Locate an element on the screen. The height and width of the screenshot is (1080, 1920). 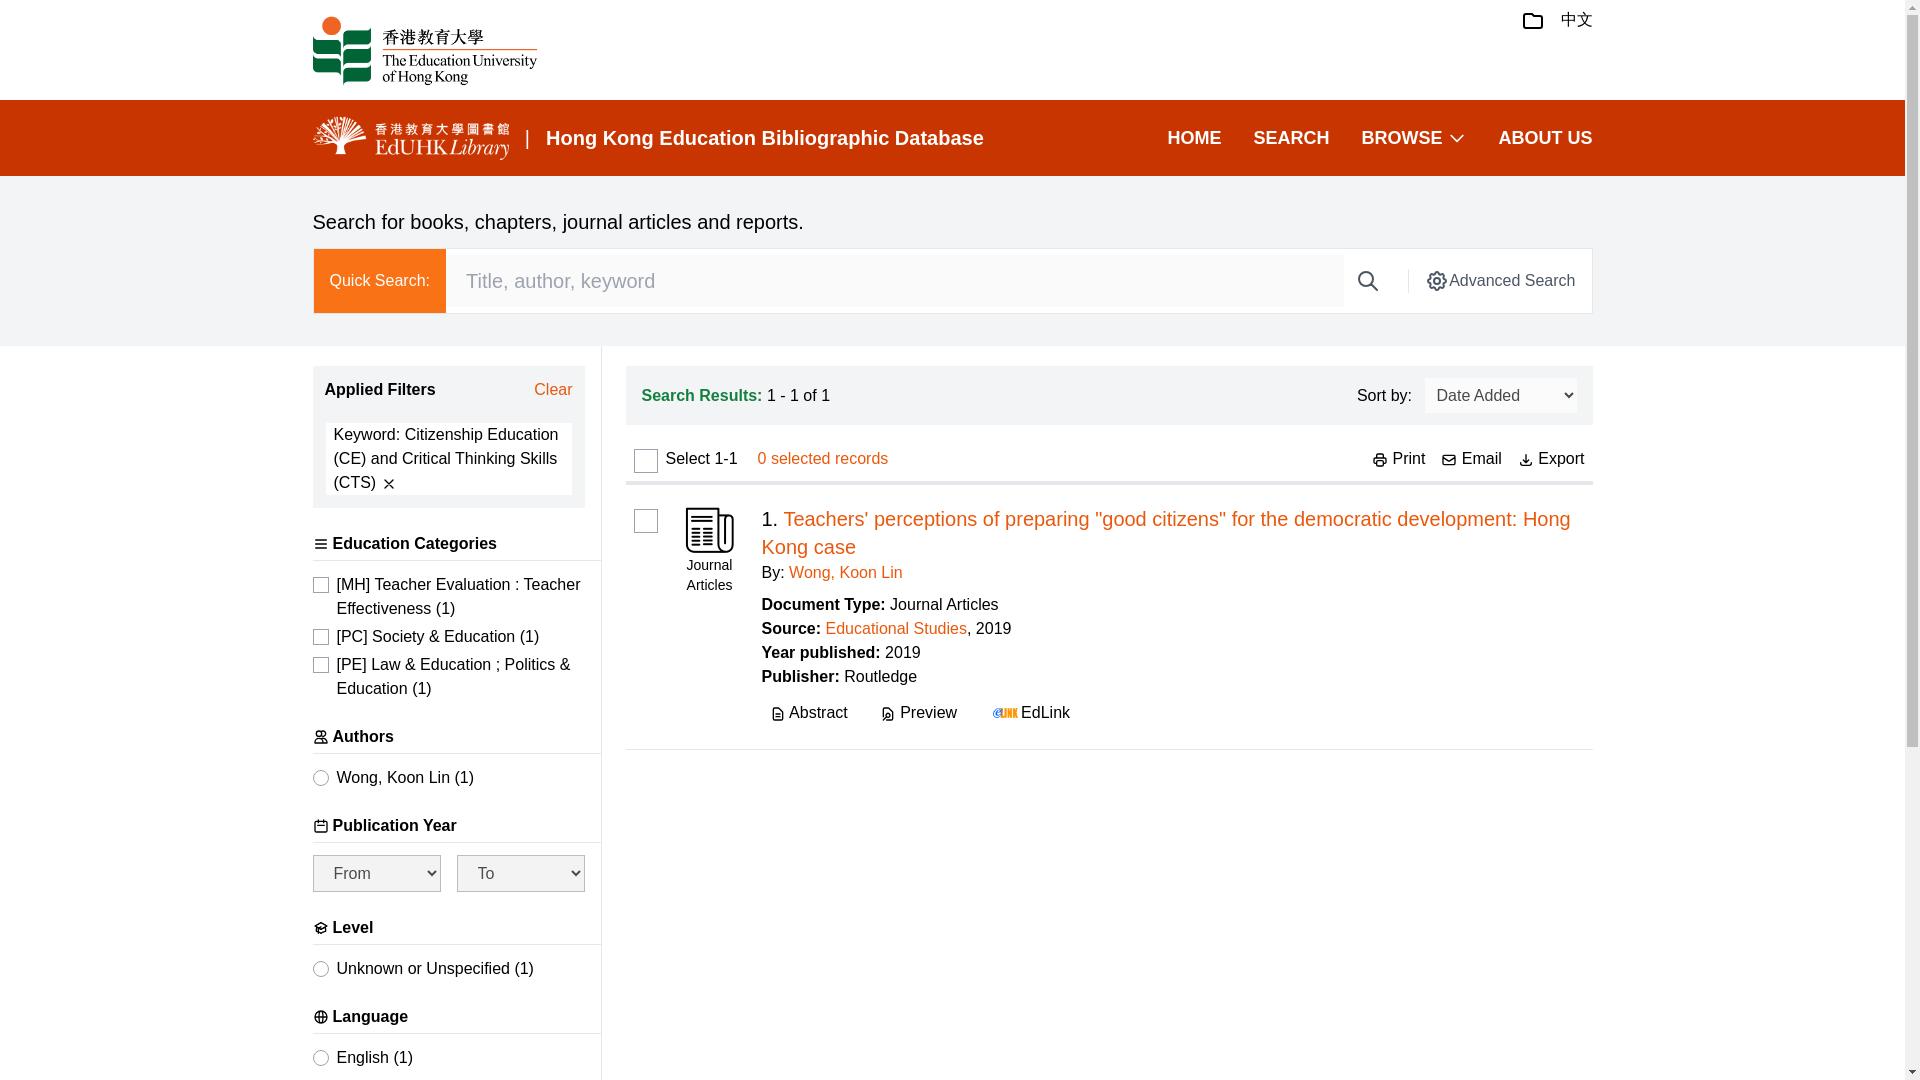
Educational Studies is located at coordinates (896, 628).